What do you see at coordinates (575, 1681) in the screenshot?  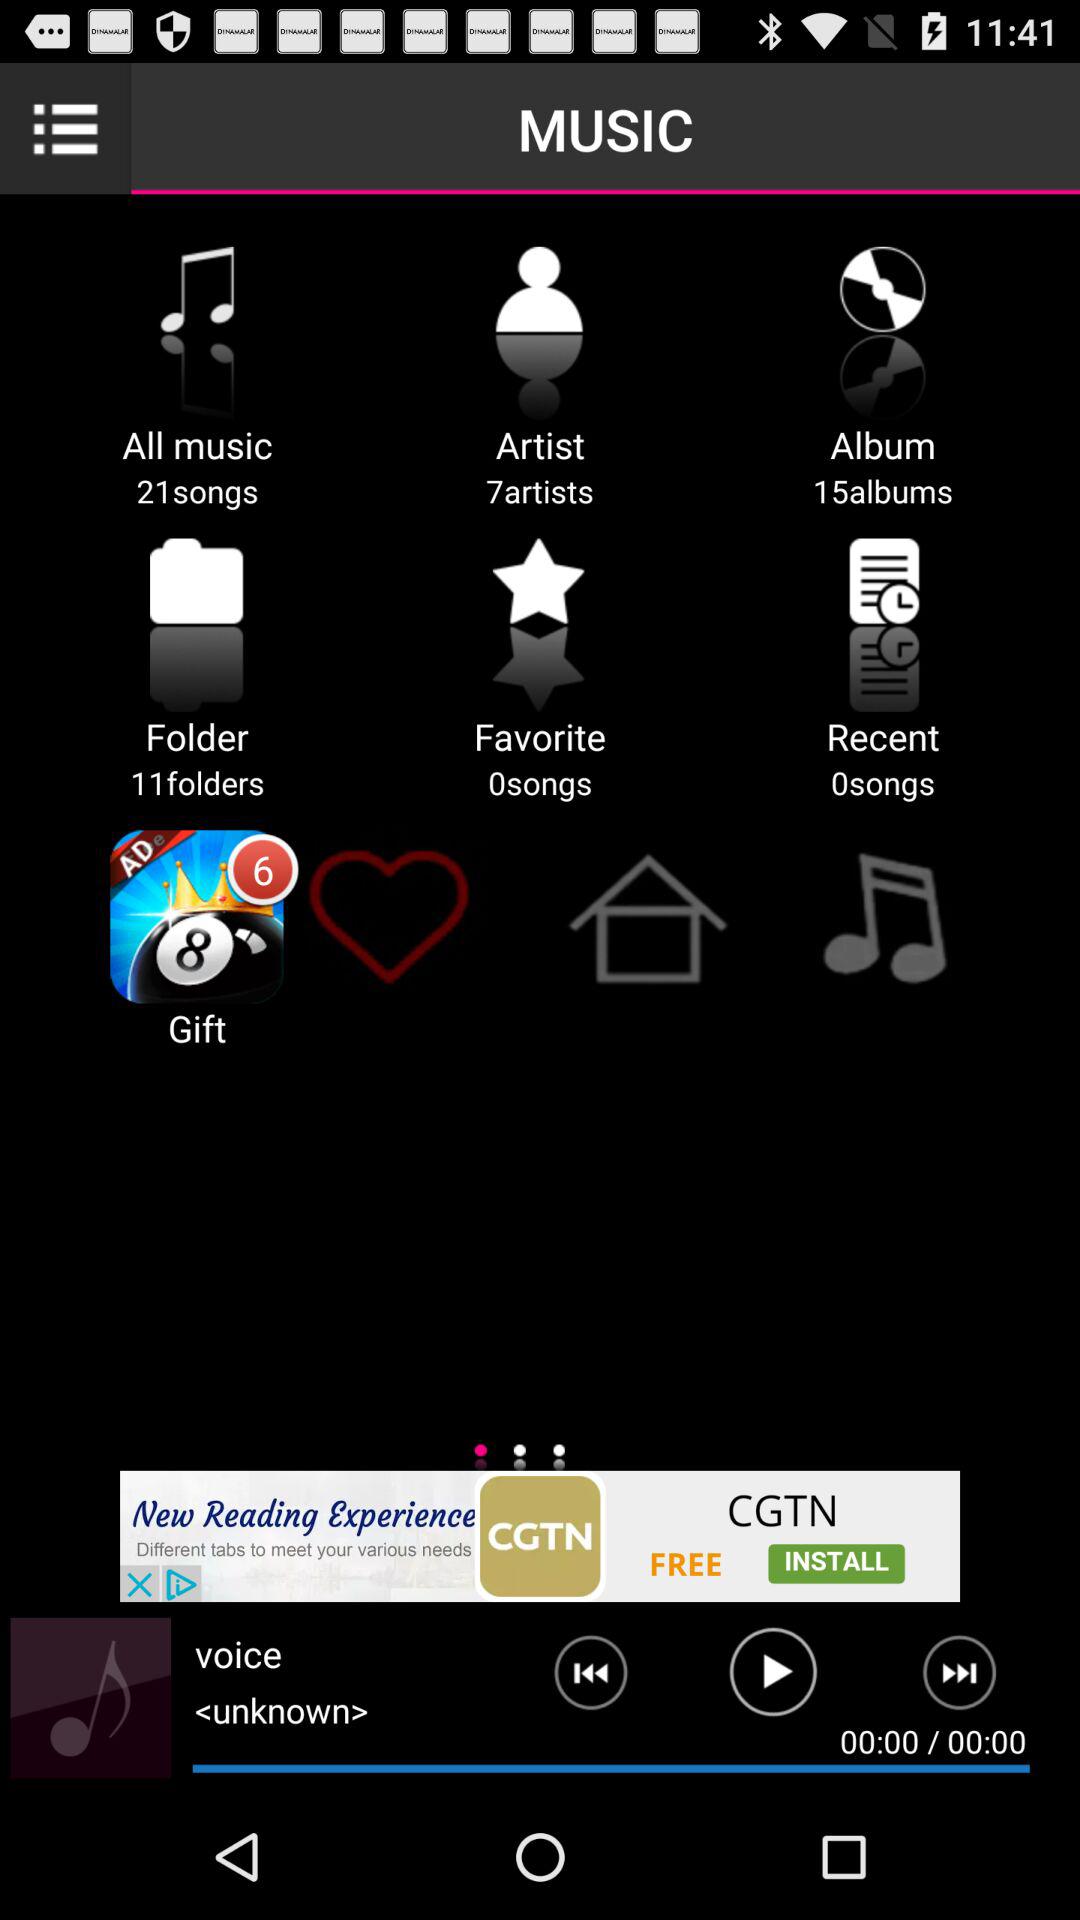 I see `next` at bounding box center [575, 1681].